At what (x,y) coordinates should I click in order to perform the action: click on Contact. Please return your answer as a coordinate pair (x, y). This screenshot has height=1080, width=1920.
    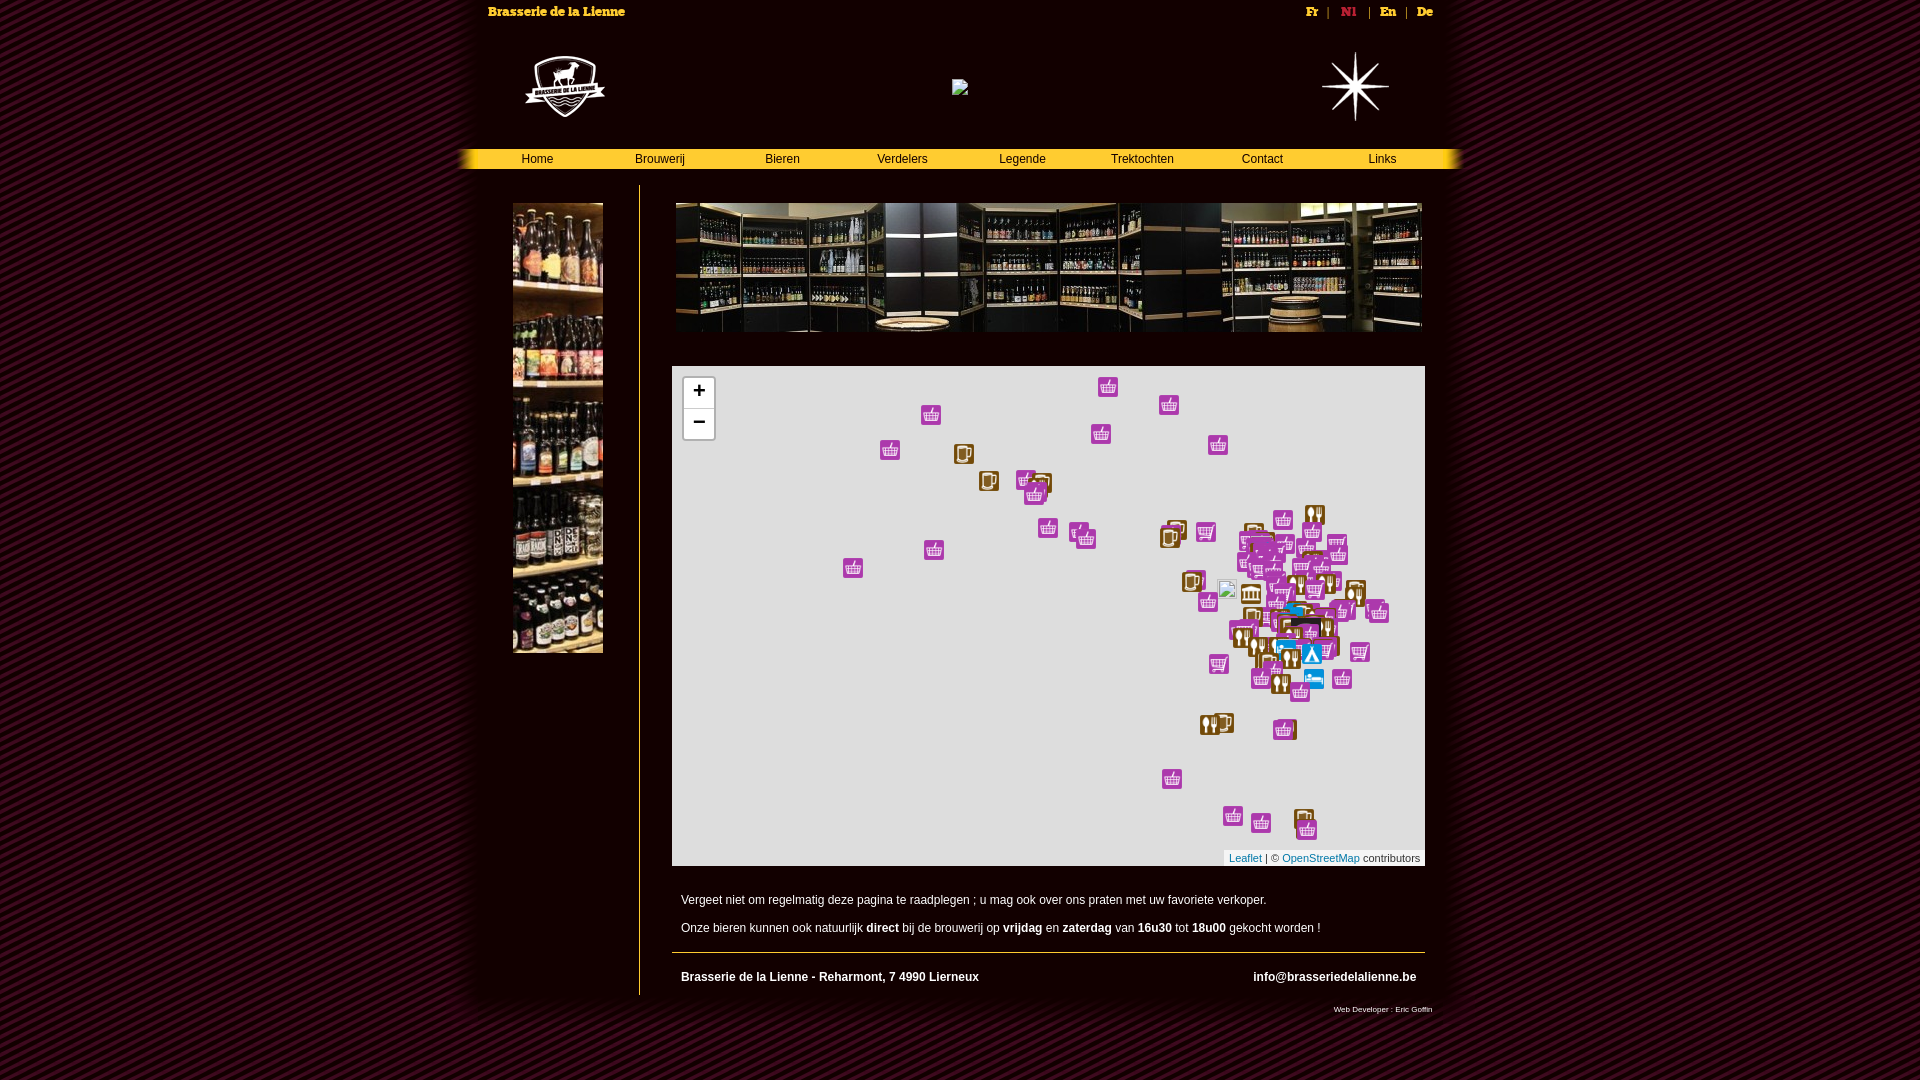
    Looking at the image, I should click on (1262, 159).